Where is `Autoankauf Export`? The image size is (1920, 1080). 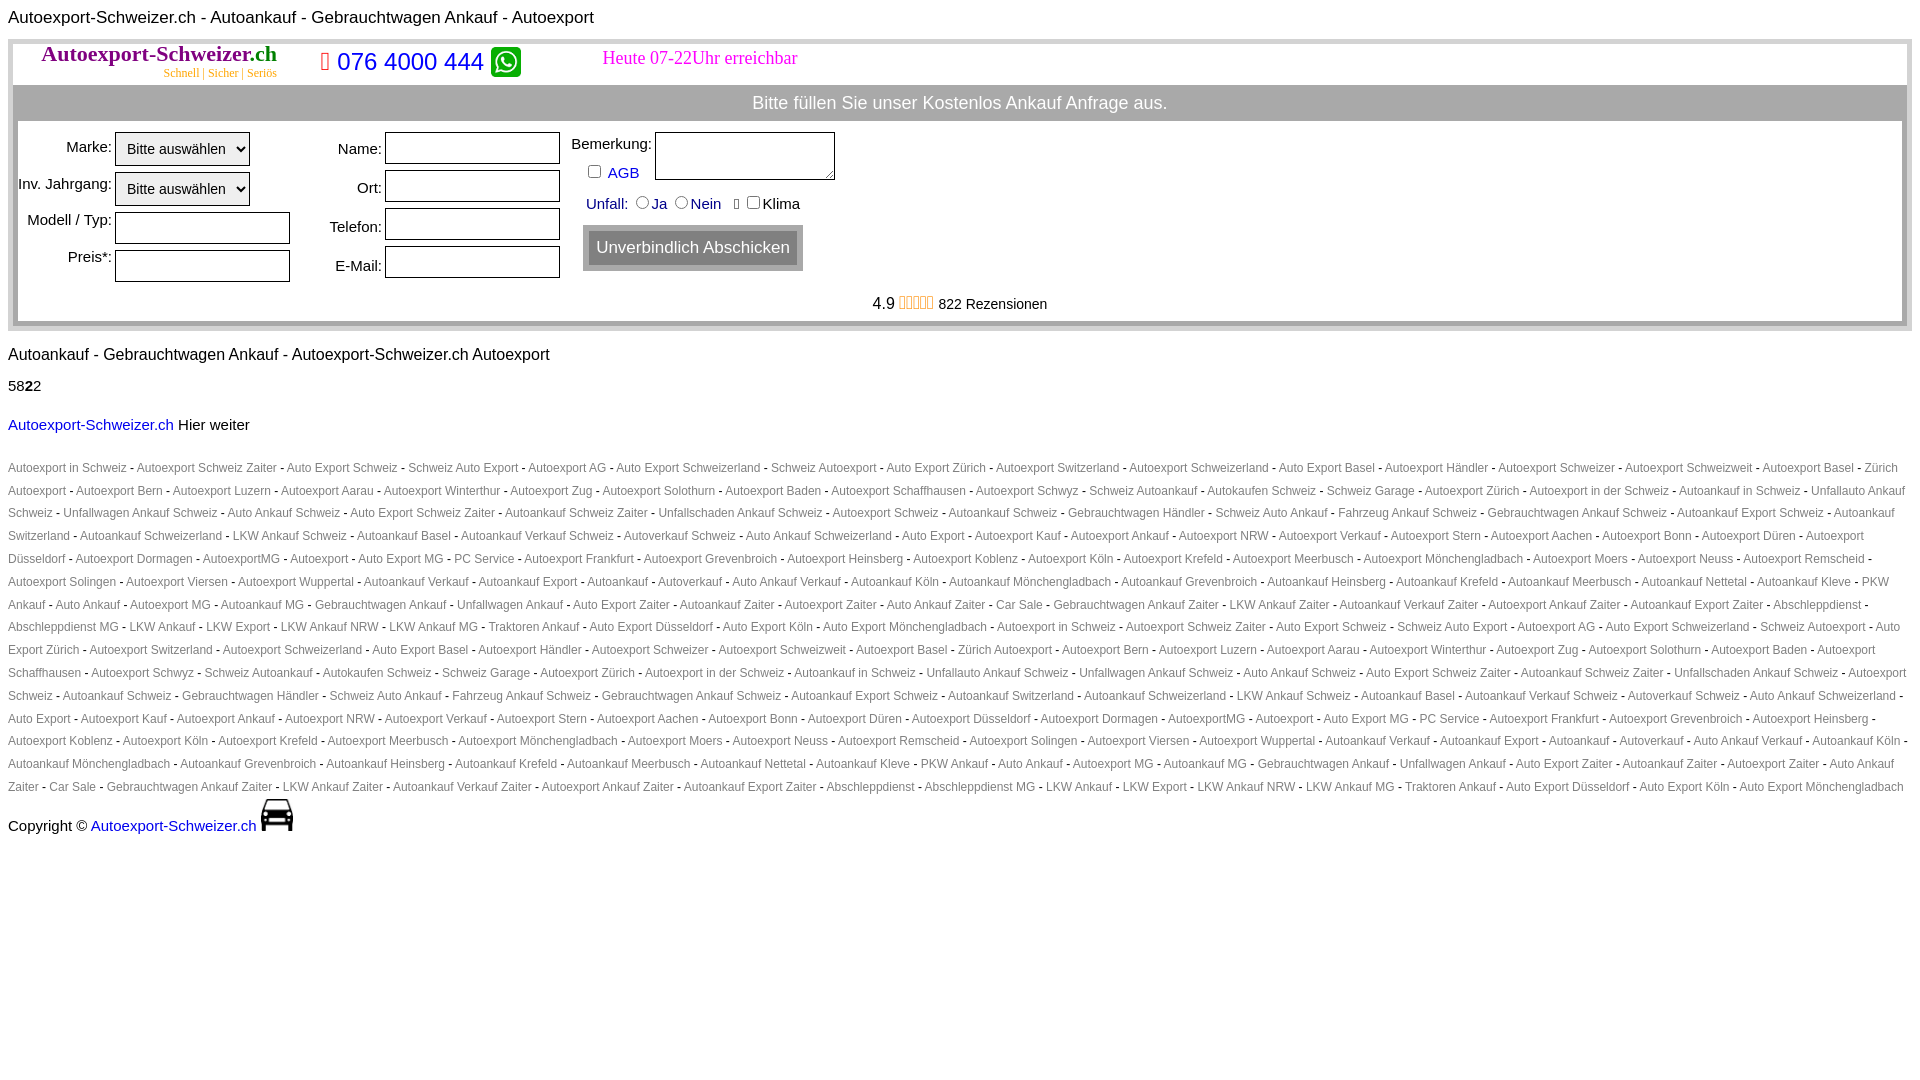
Autoankauf Export is located at coordinates (528, 582).